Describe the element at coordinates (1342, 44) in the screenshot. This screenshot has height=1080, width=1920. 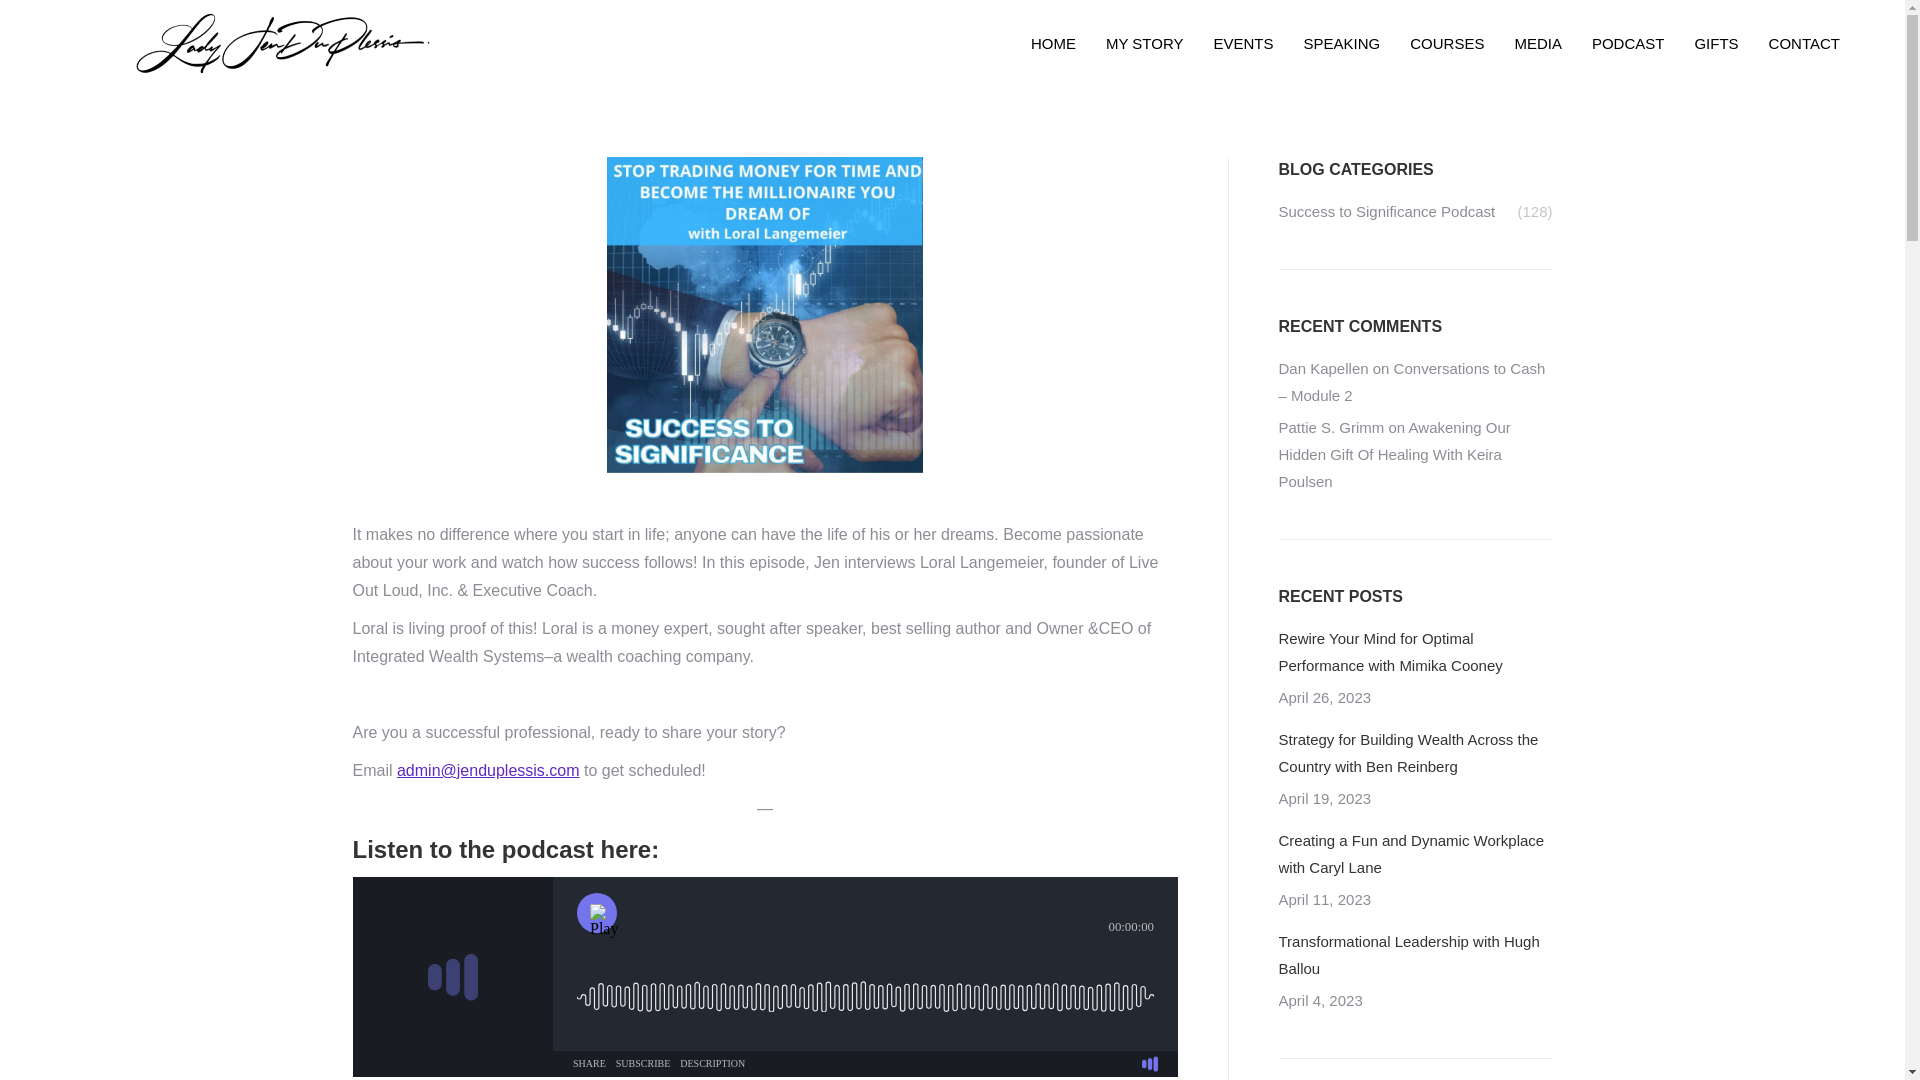
I see `SPEAKING` at that location.